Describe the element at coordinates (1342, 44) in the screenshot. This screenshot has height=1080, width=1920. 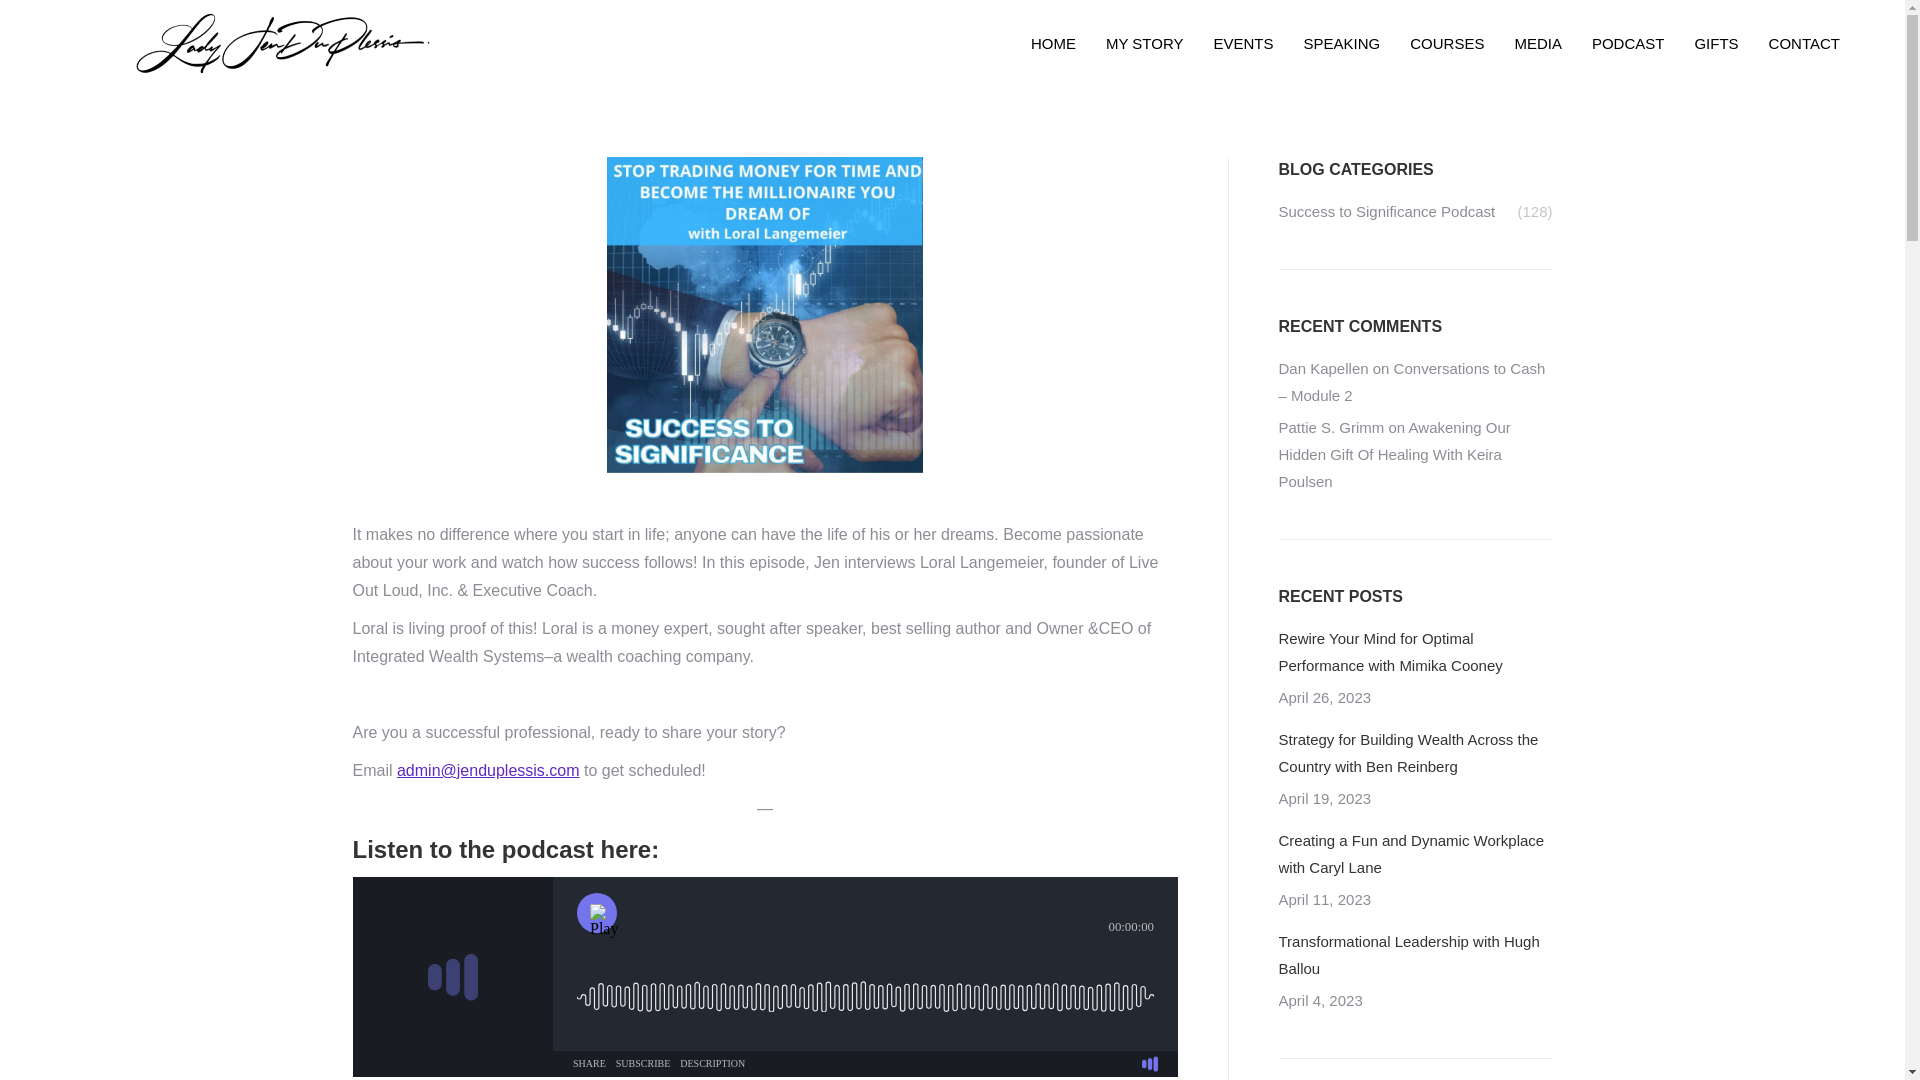
I see `SPEAKING` at that location.